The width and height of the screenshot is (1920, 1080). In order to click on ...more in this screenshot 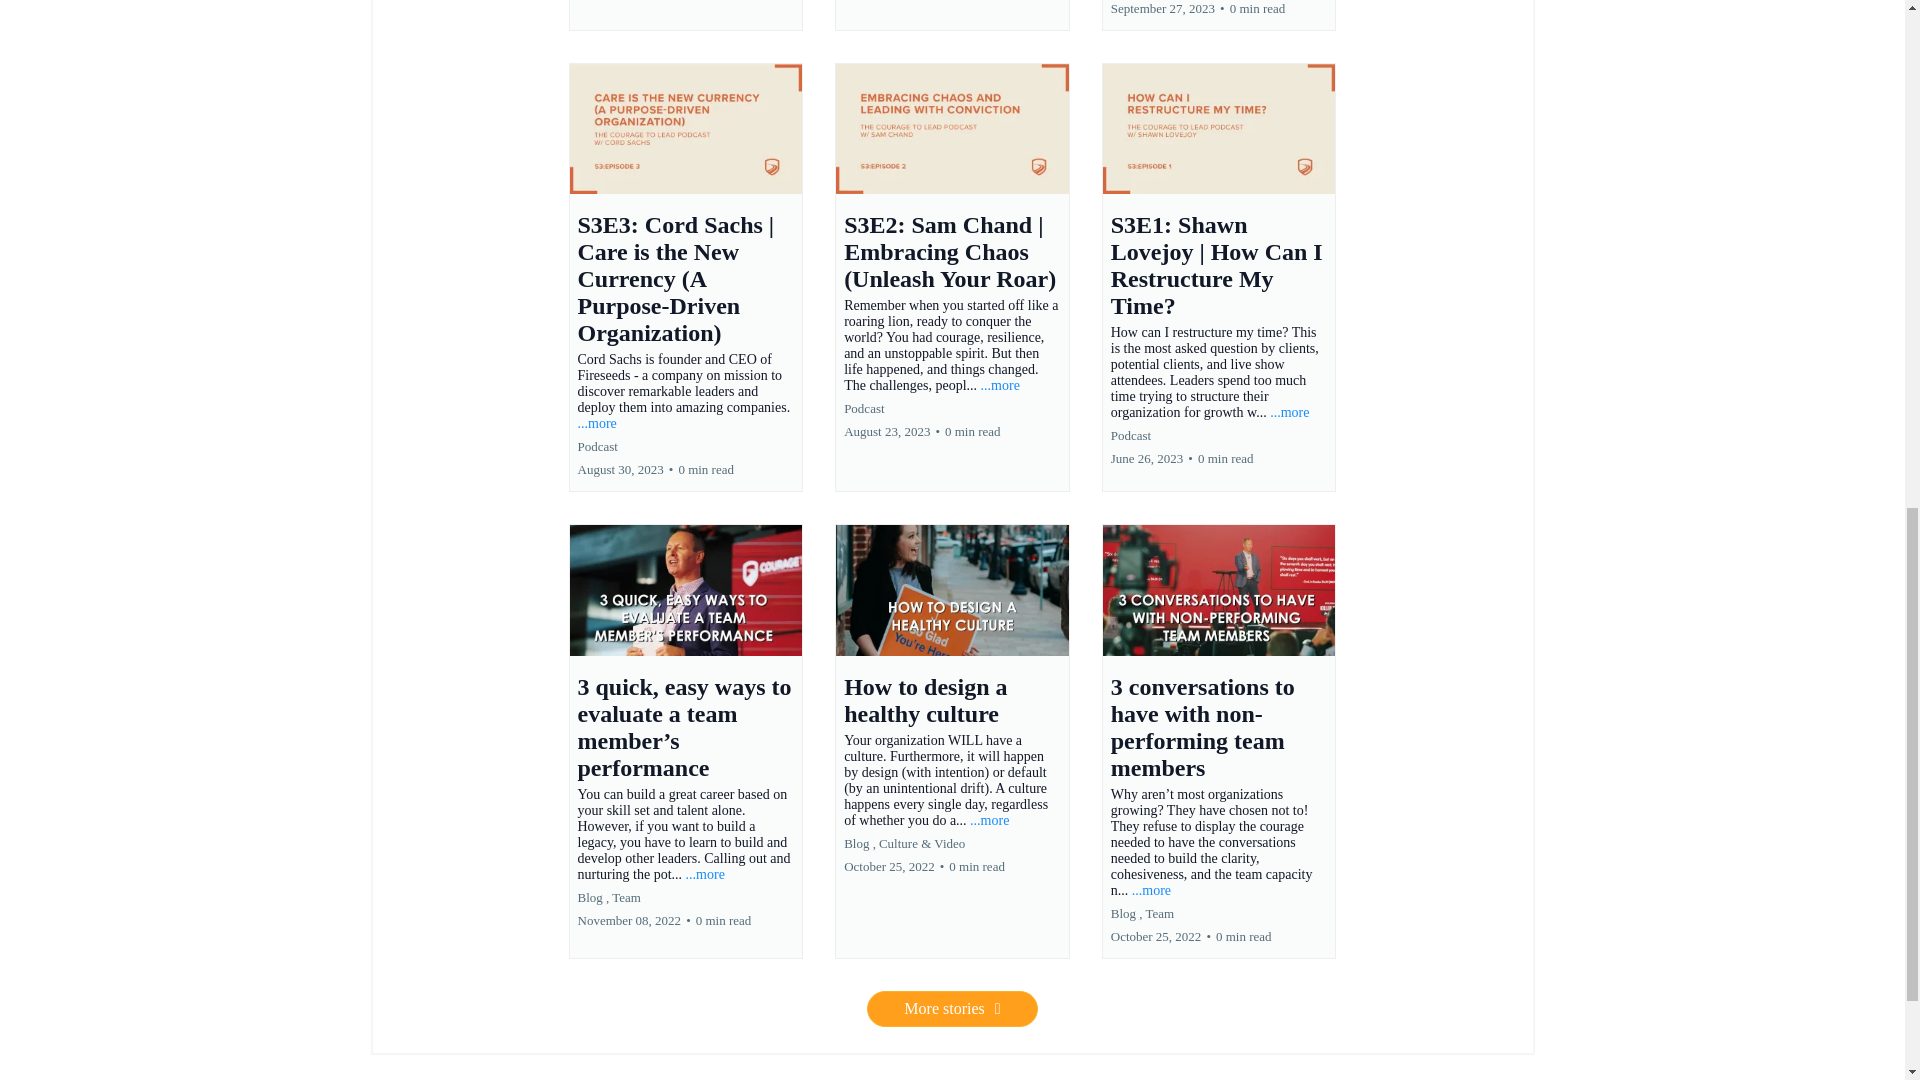, I will do `click(989, 820)`.